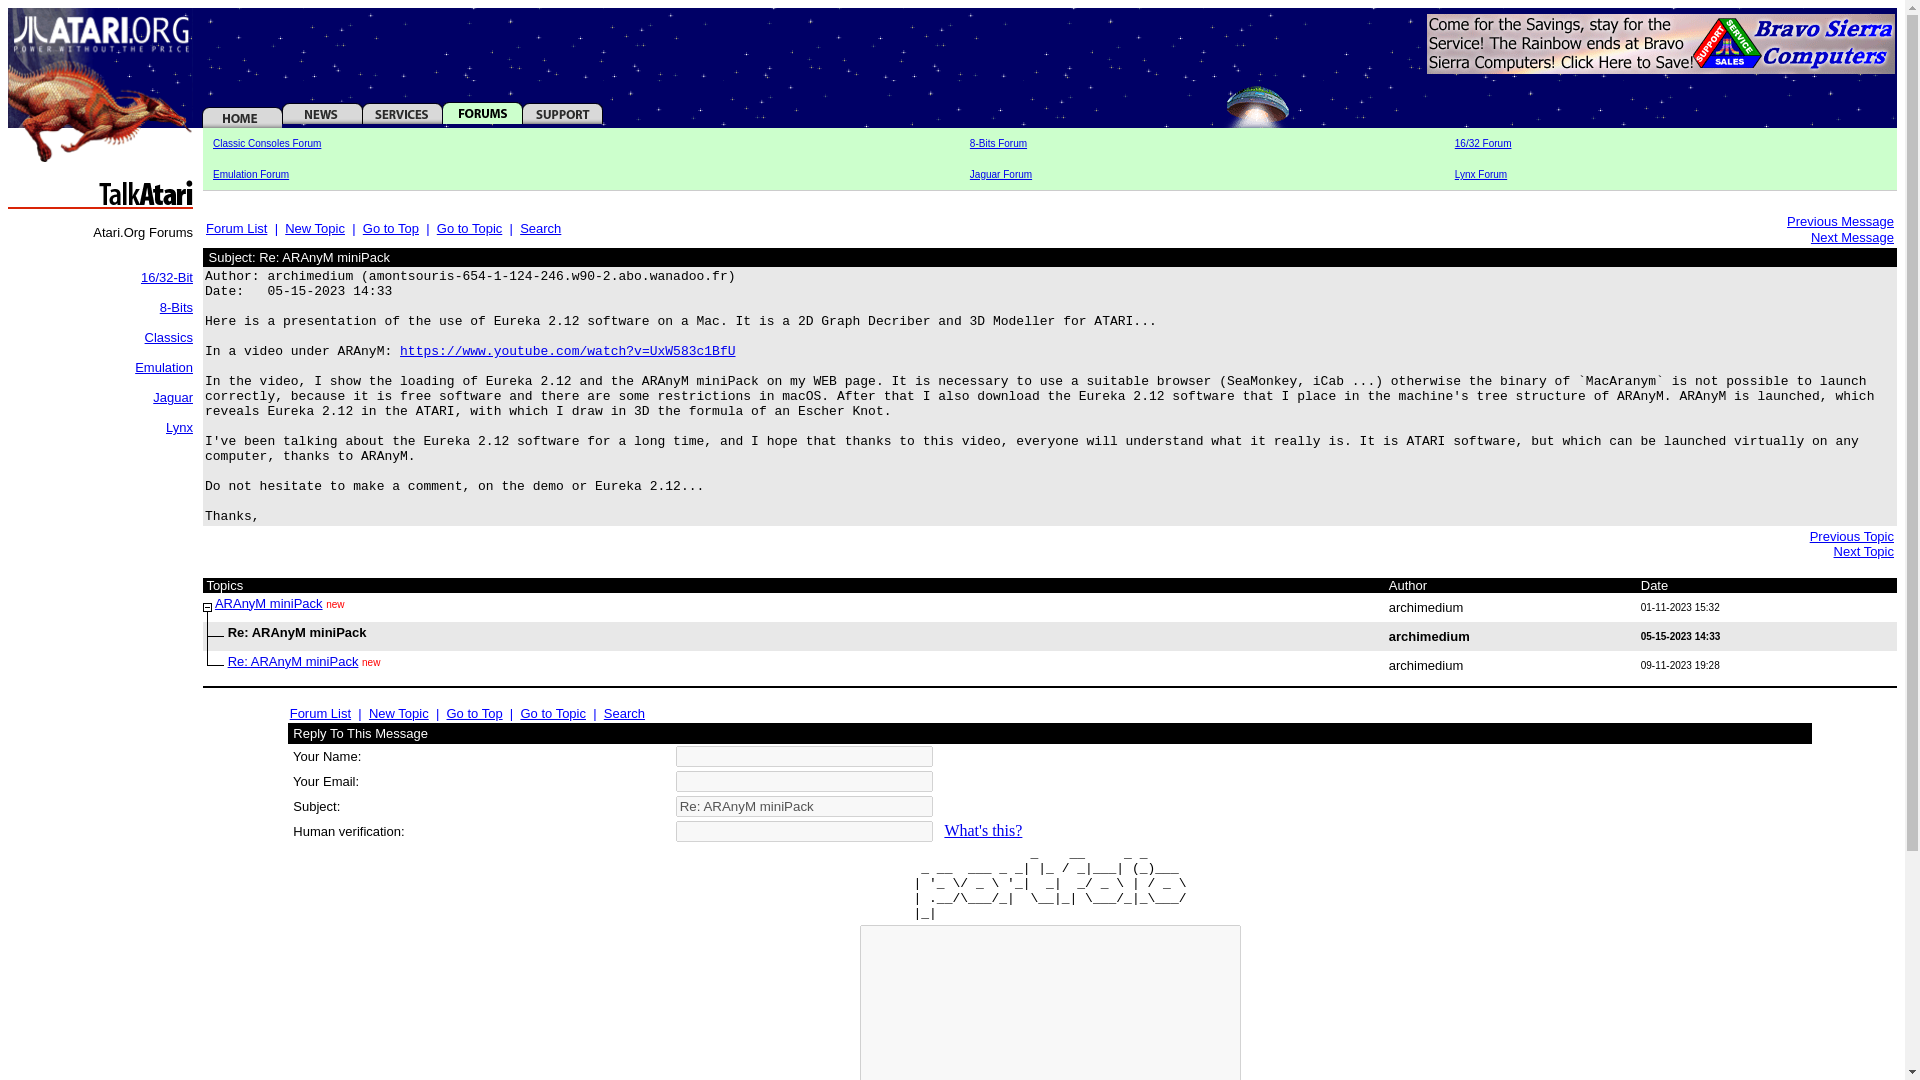  Describe the element at coordinates (266, 144) in the screenshot. I see `Classic Consoles Forum` at that location.